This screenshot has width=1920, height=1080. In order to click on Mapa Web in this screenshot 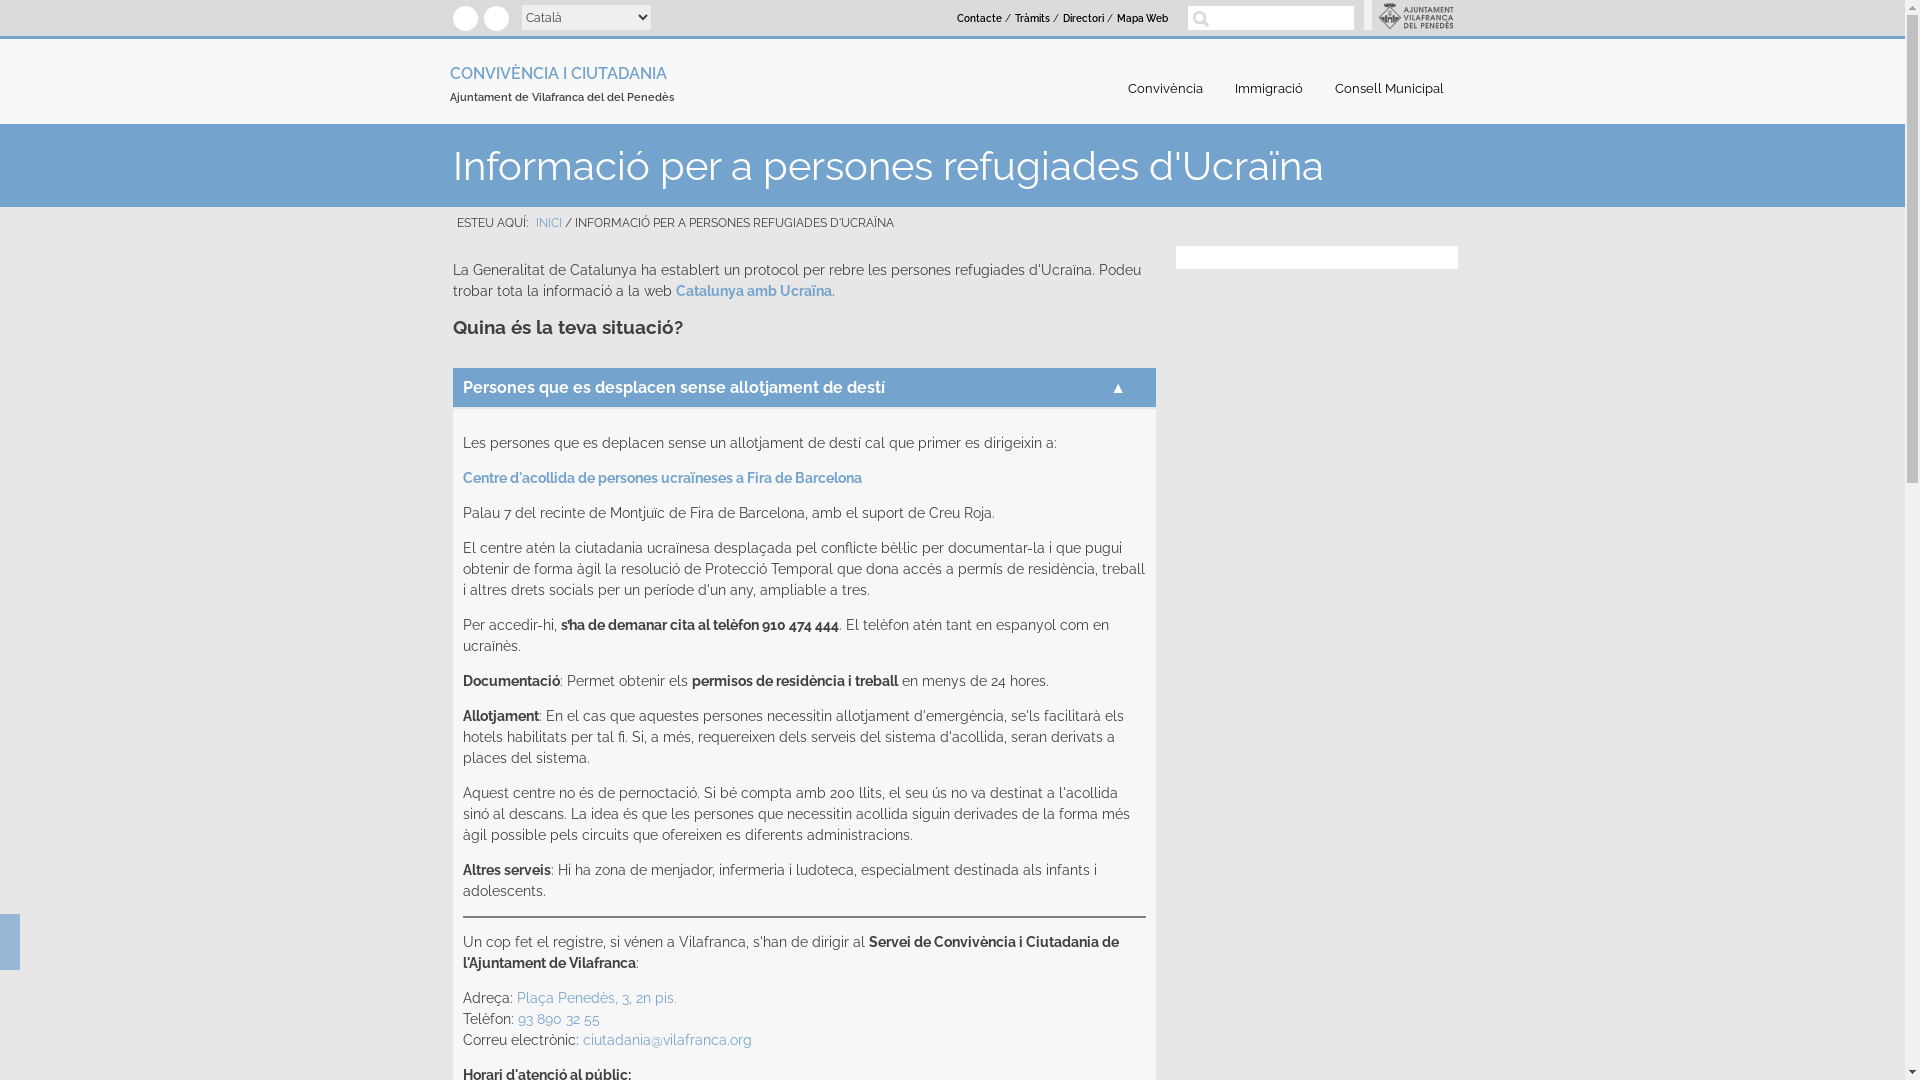, I will do `click(1142, 19)`.